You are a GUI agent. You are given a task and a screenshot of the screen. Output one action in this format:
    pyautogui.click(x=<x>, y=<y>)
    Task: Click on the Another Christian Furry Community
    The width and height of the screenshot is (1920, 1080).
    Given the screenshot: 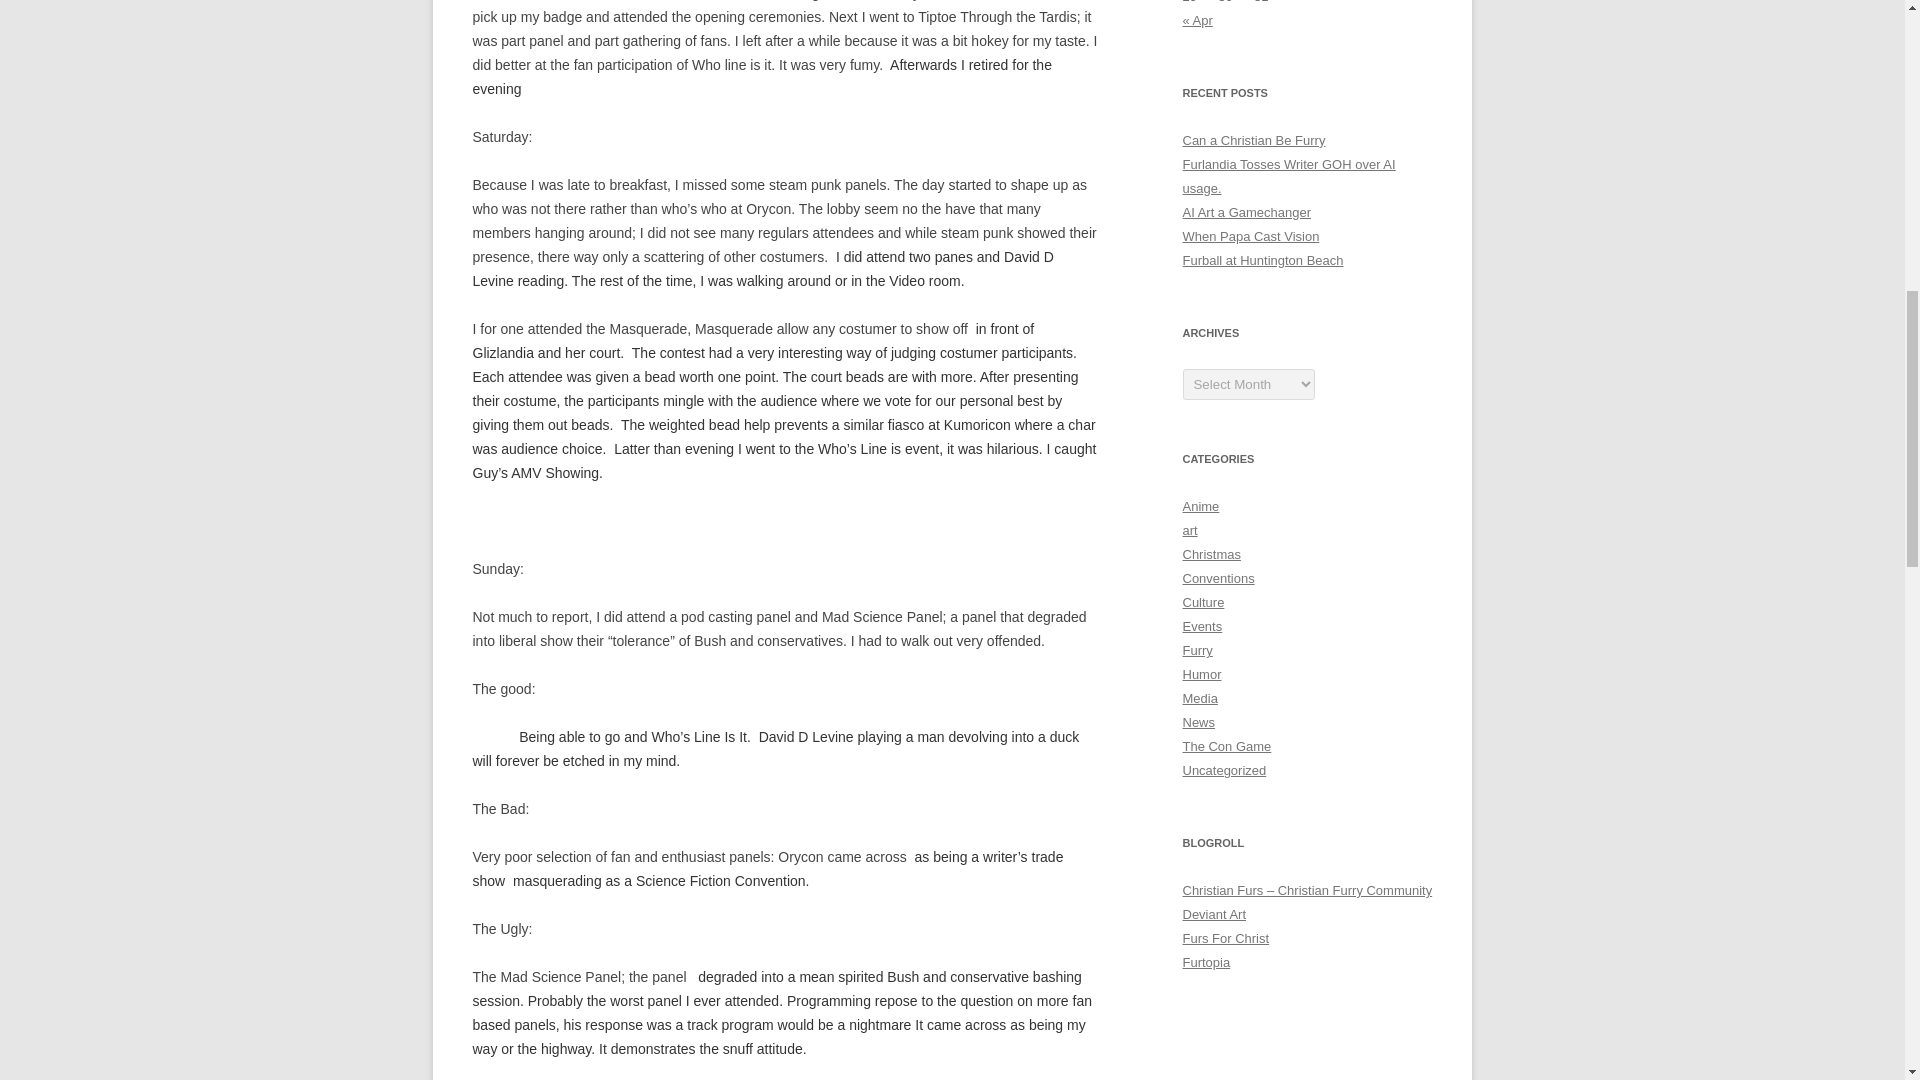 What is the action you would take?
    pyautogui.click(x=1307, y=890)
    